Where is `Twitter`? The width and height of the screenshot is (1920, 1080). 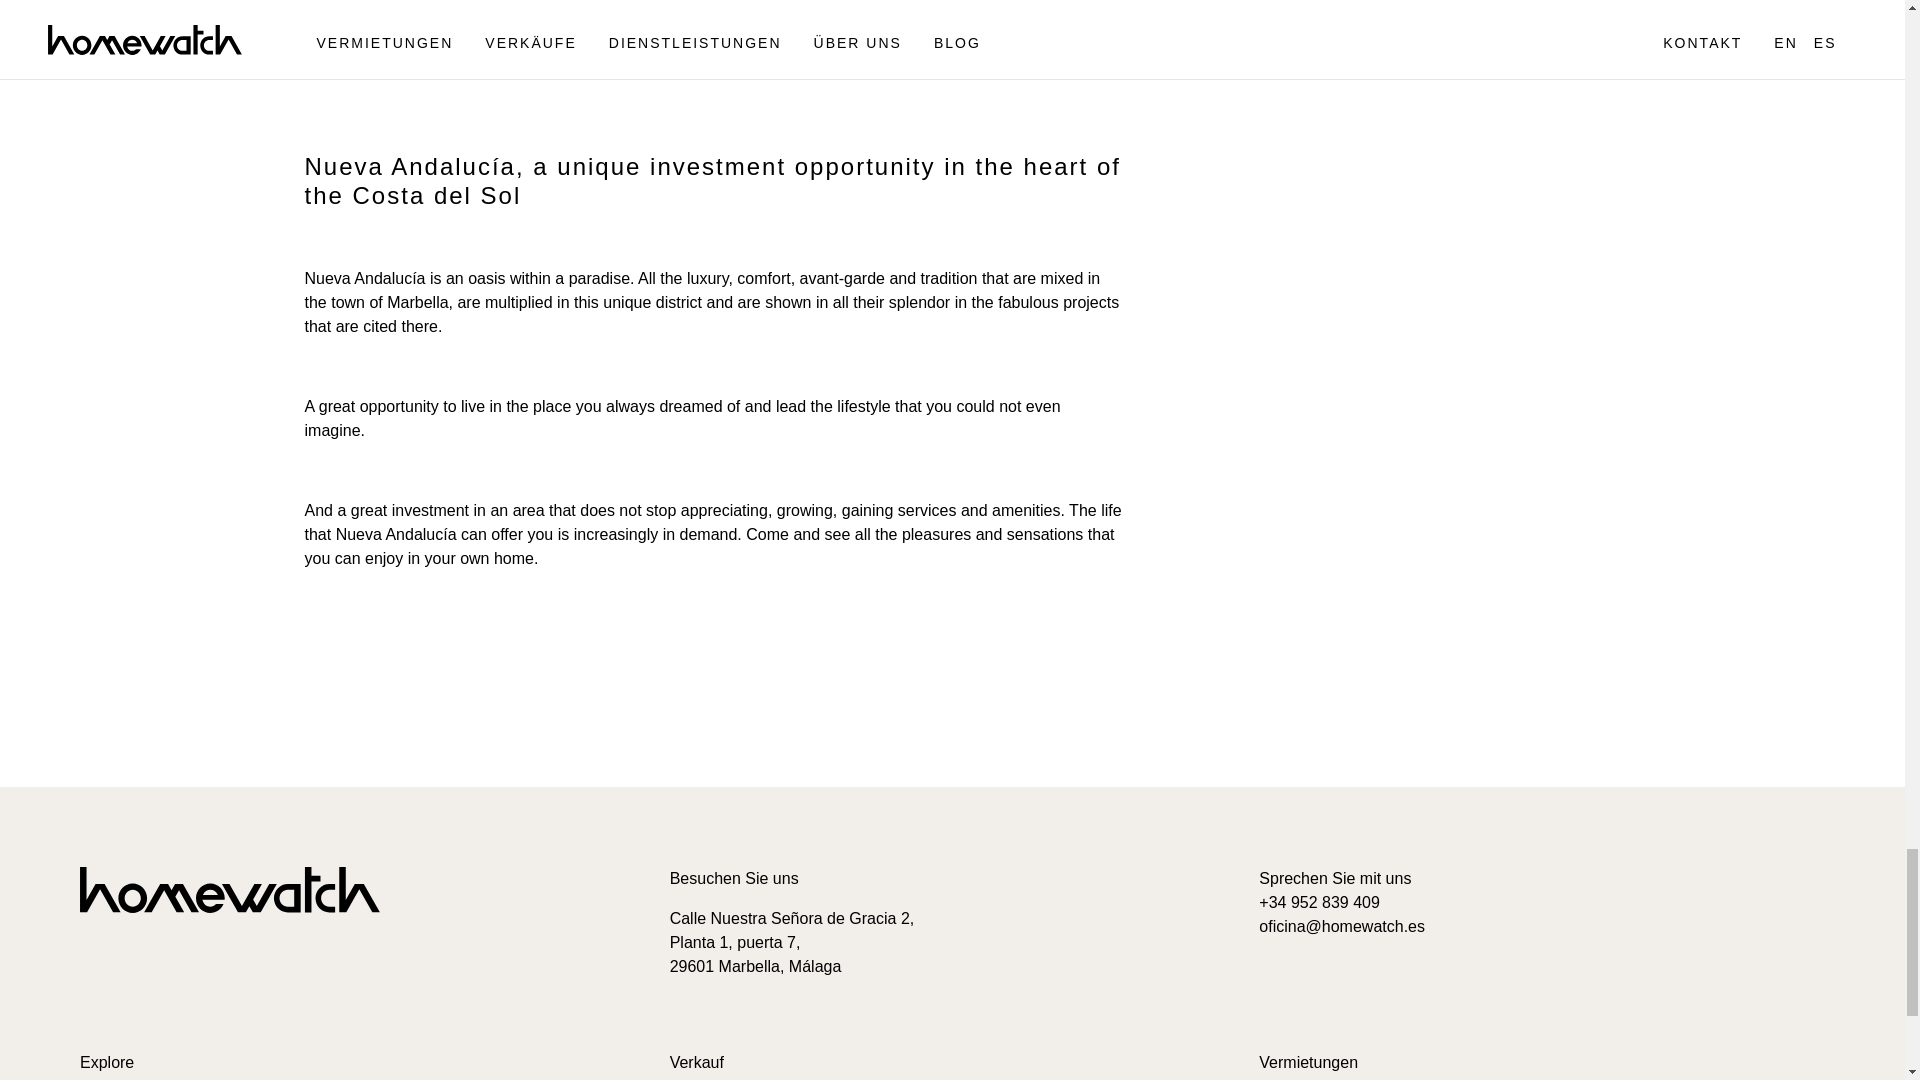 Twitter is located at coordinates (220, 974).